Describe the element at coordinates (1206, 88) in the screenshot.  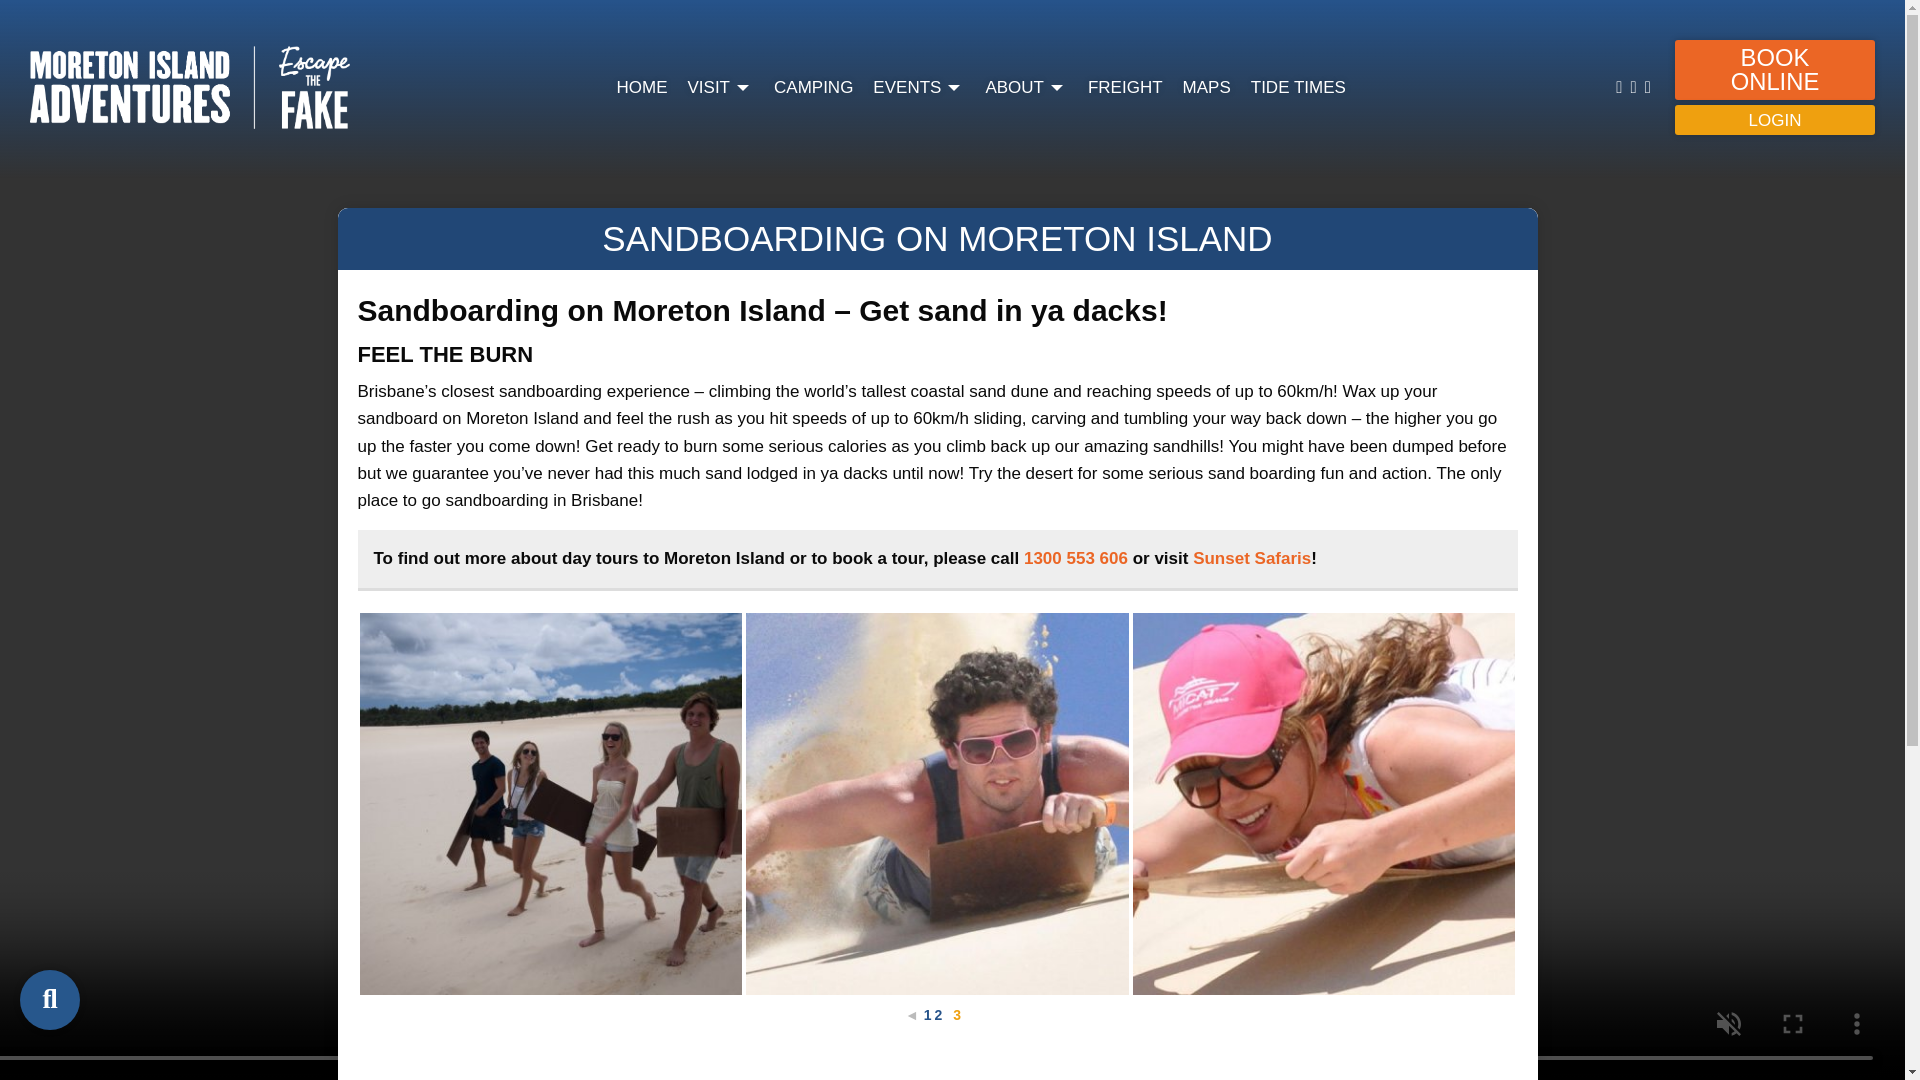
I see `MAPS` at that location.